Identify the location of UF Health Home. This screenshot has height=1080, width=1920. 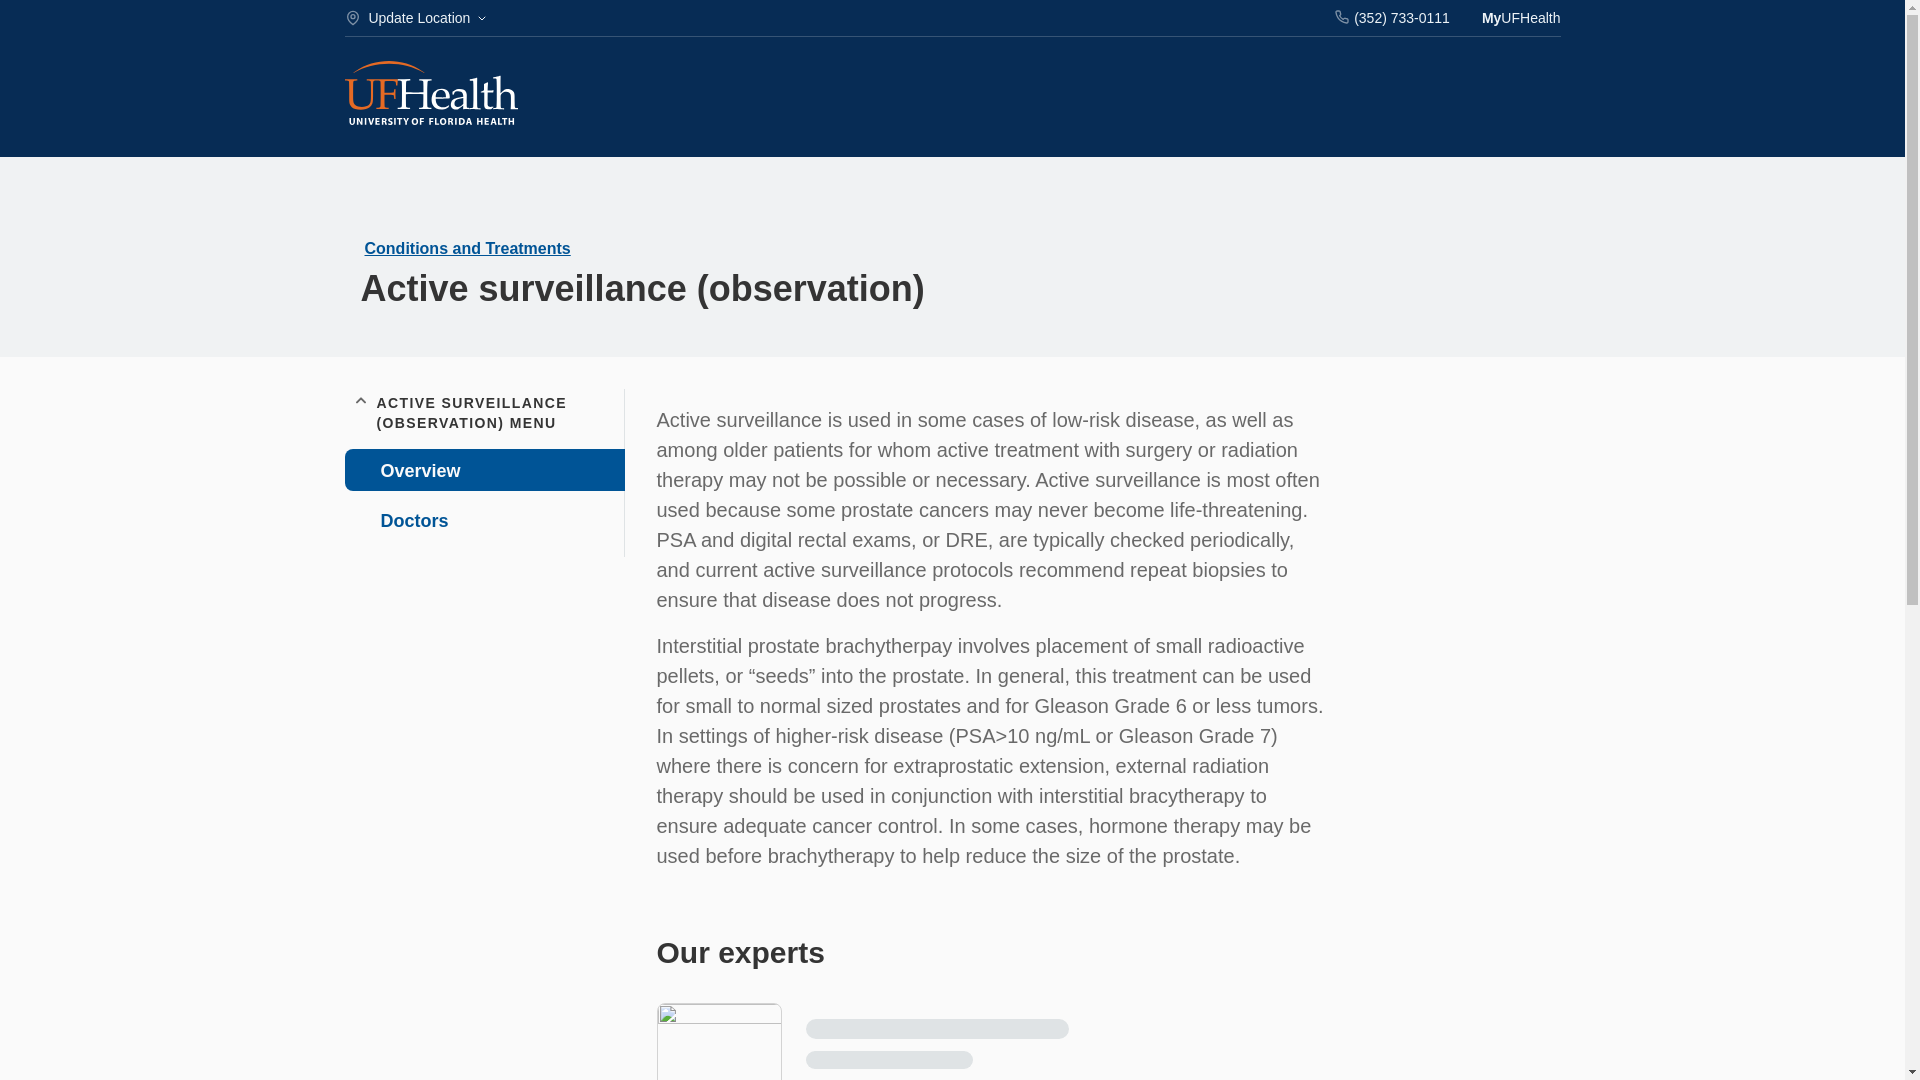
(430, 95).